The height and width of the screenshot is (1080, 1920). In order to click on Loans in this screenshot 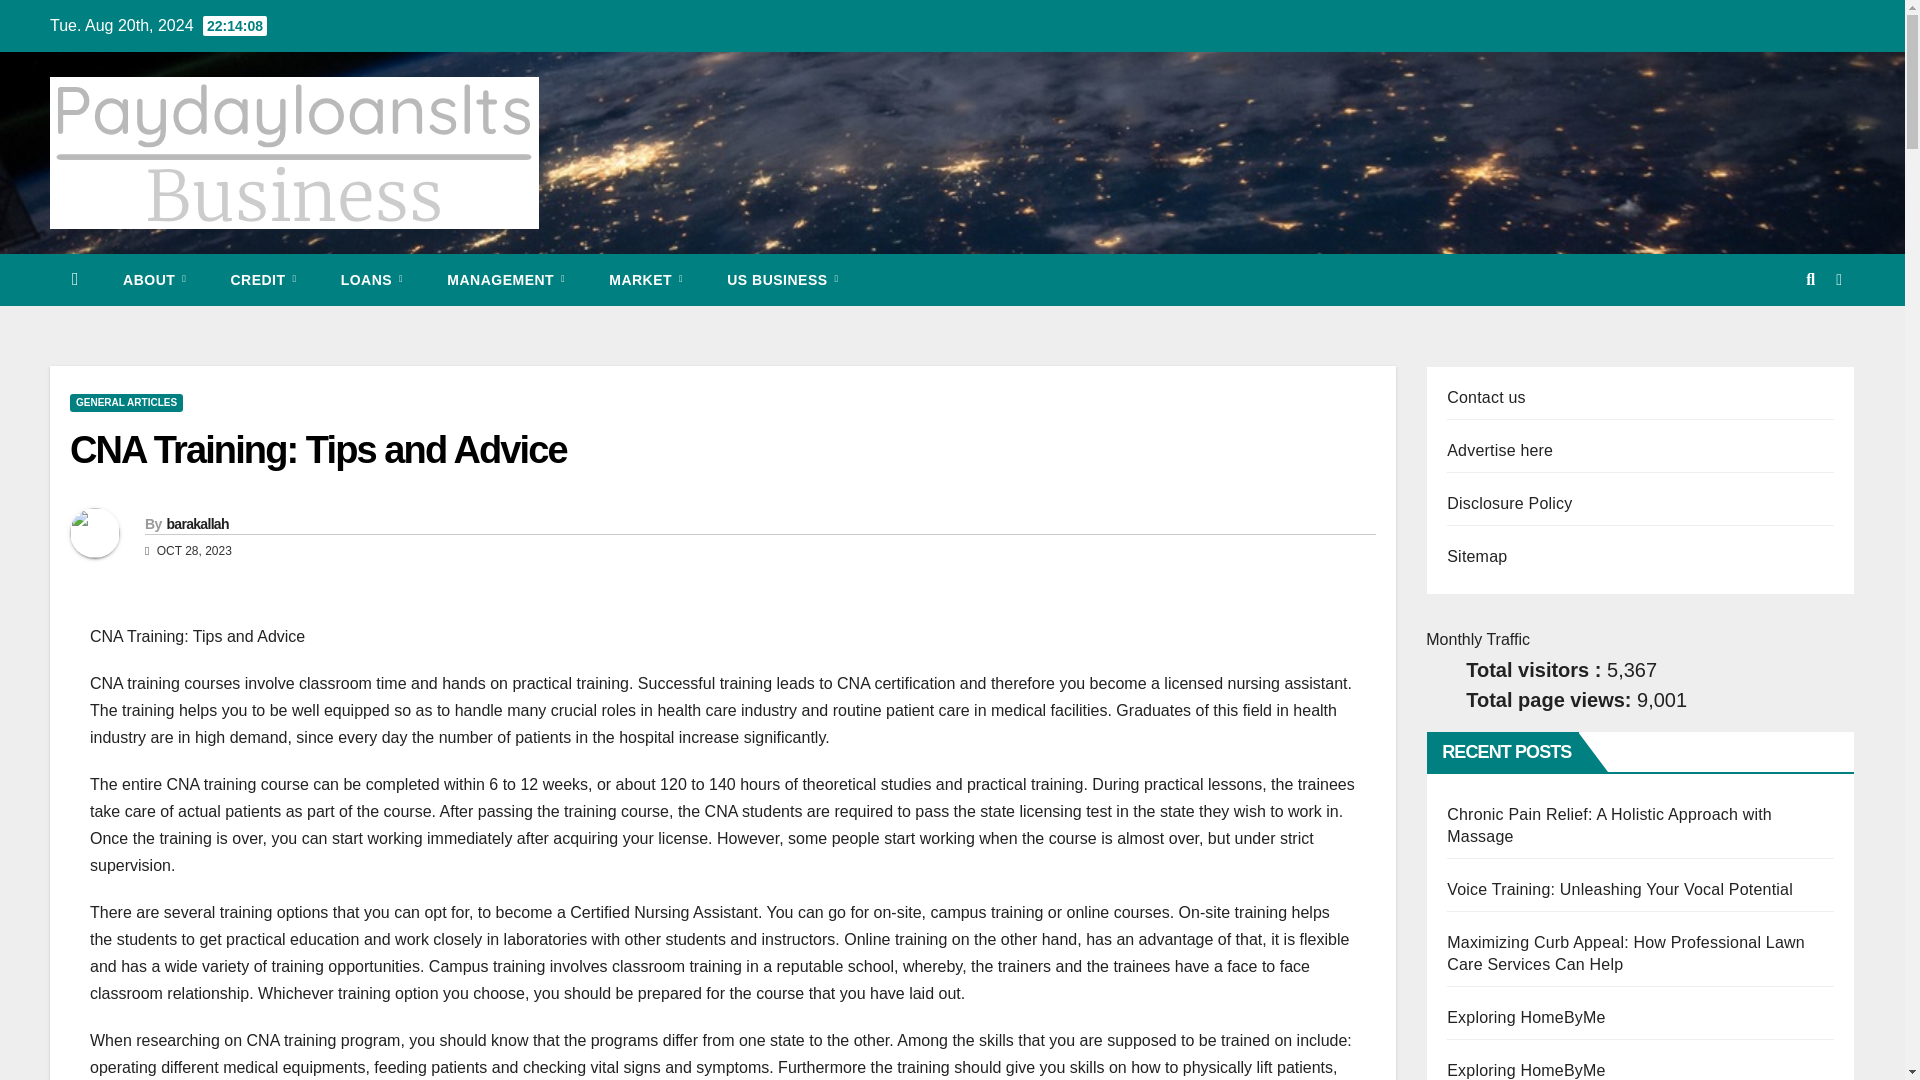, I will do `click(372, 279)`.